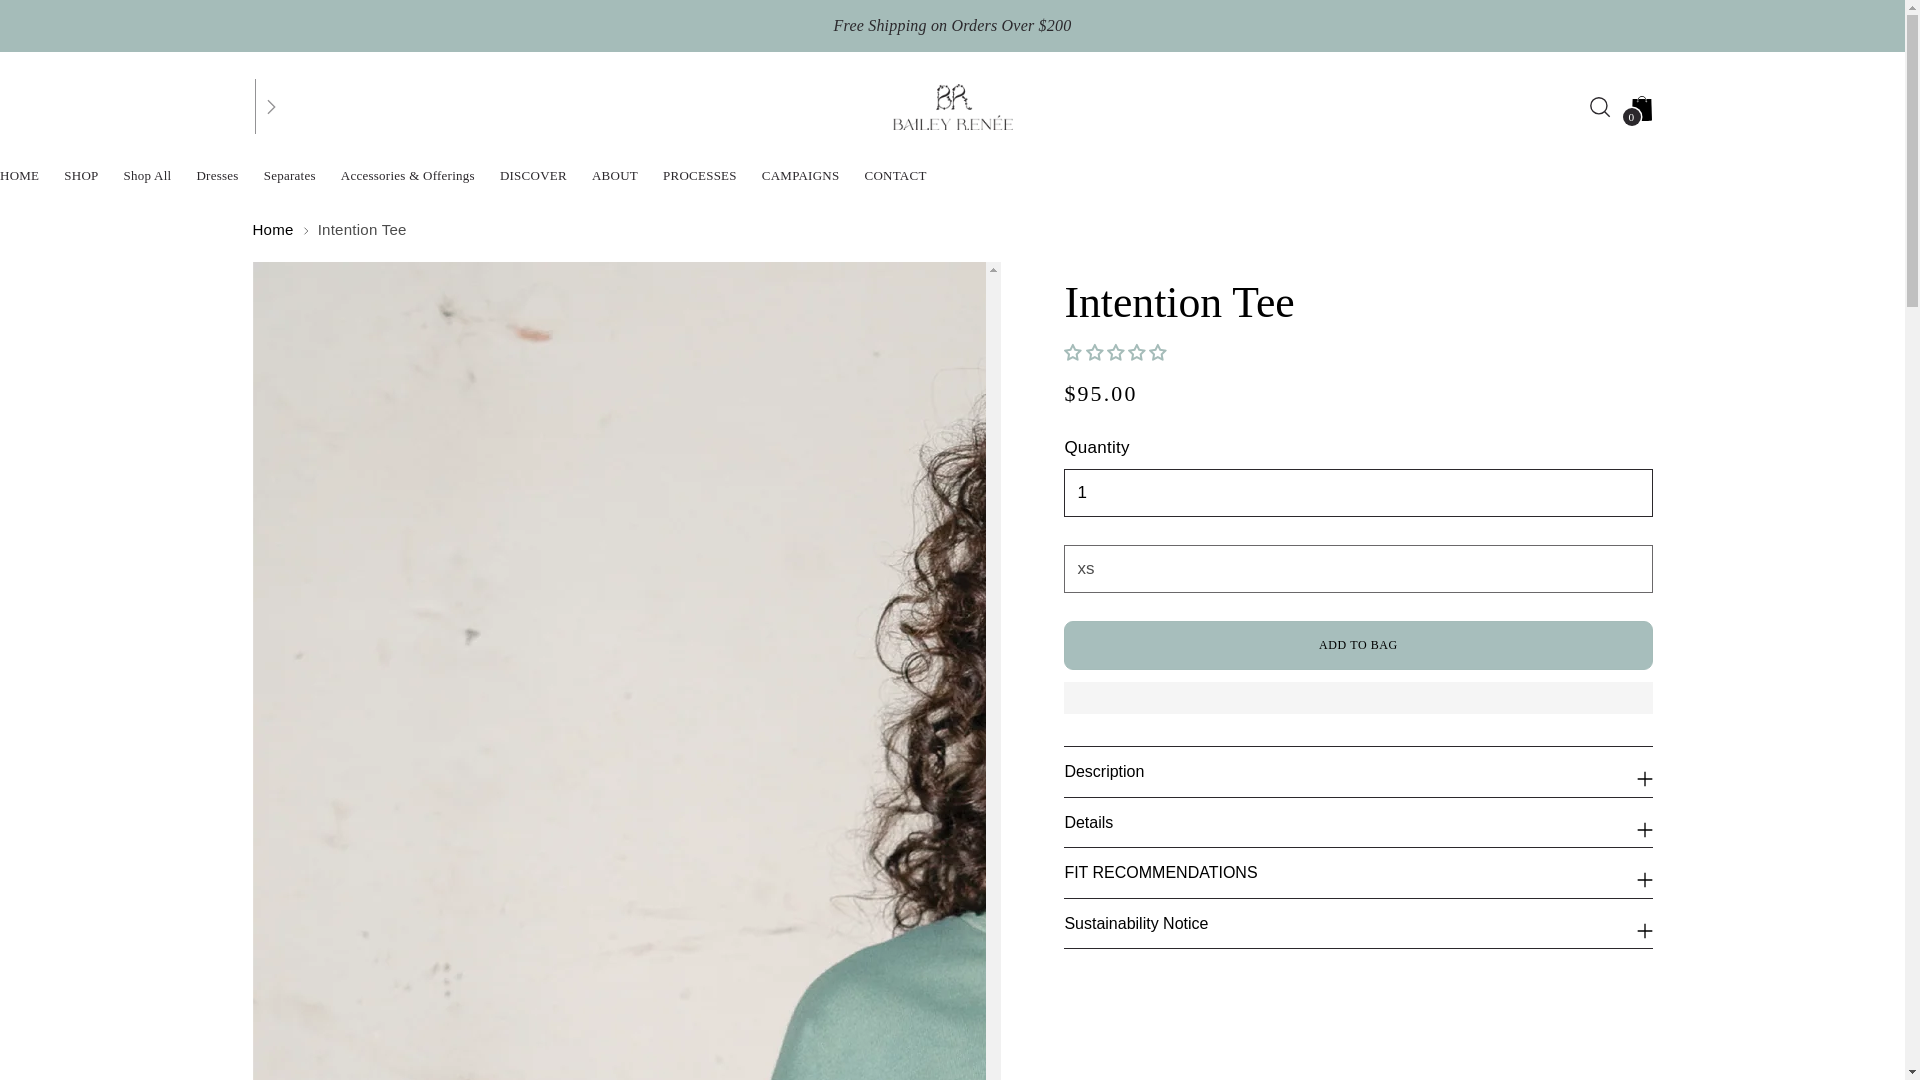  What do you see at coordinates (700, 175) in the screenshot?
I see `PROCESSES` at bounding box center [700, 175].